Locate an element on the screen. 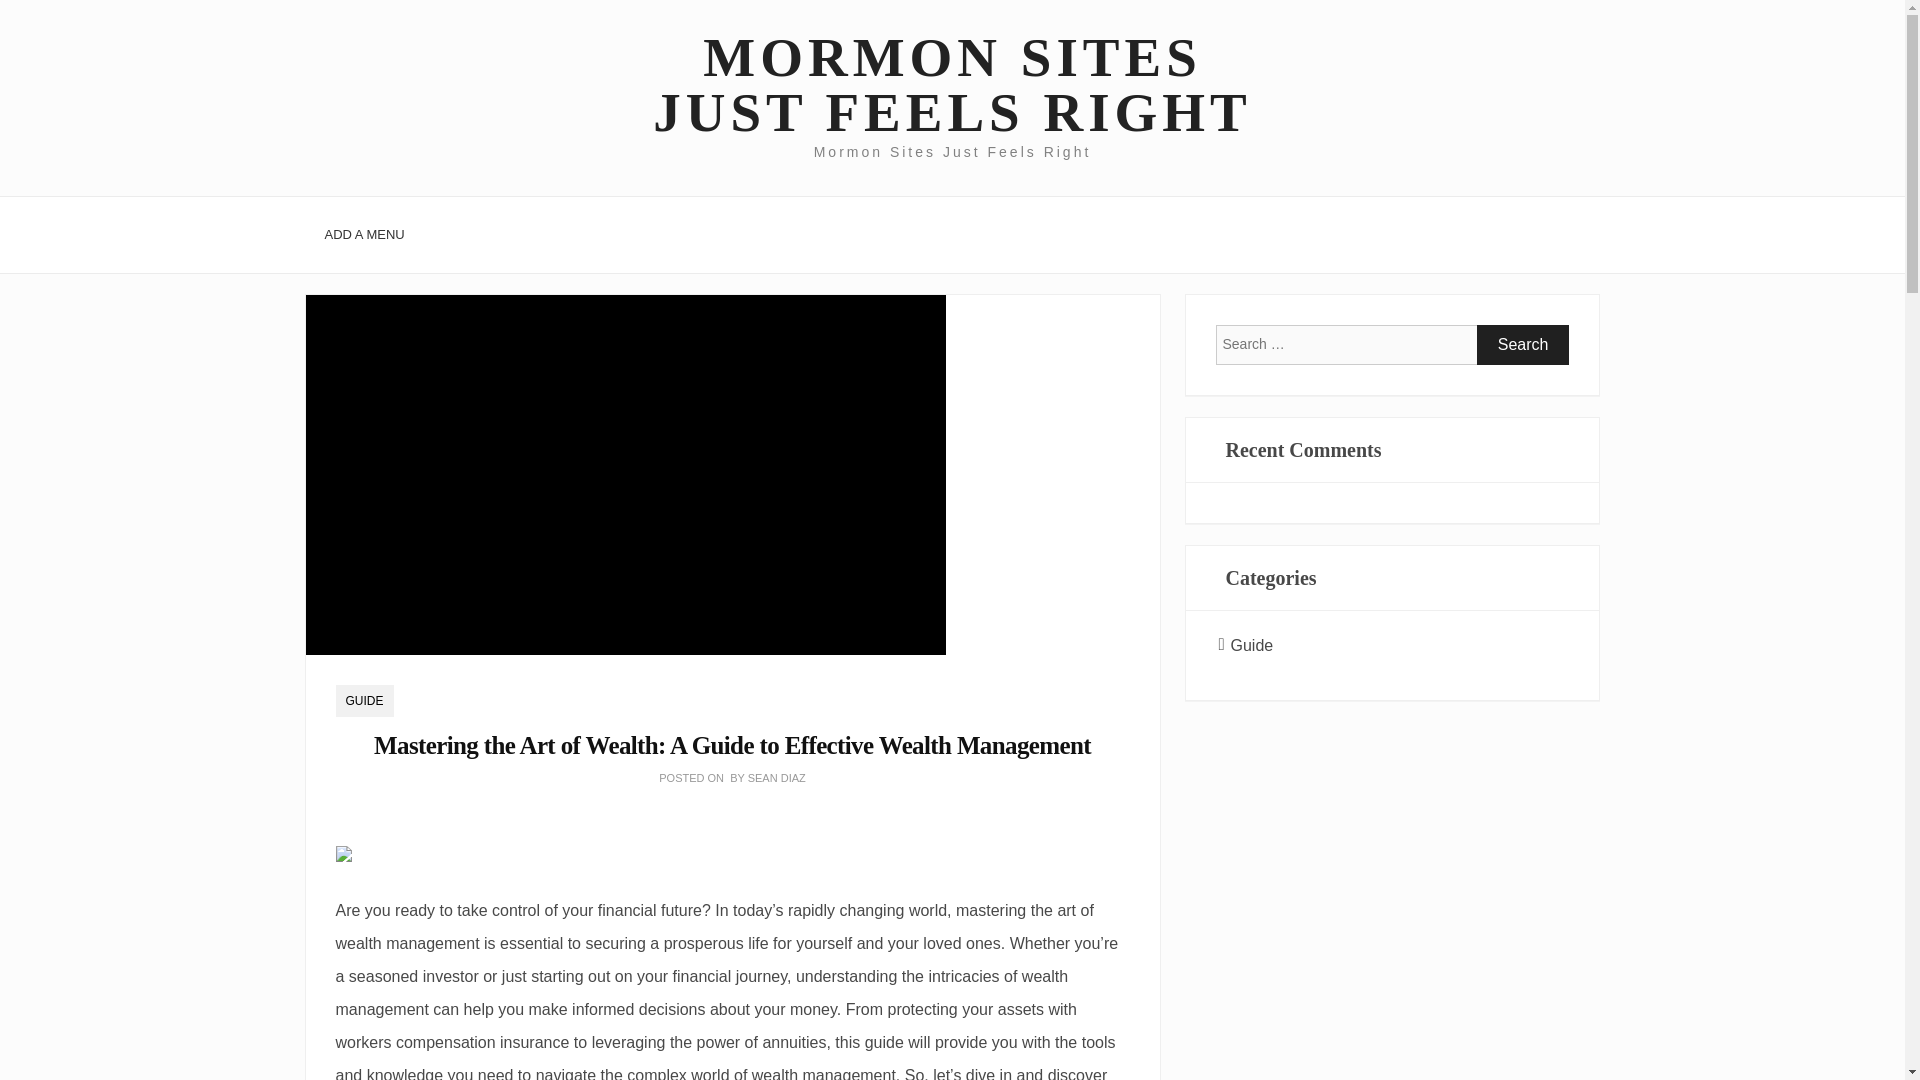 The height and width of the screenshot is (1080, 1920). Guide is located at coordinates (1251, 646).